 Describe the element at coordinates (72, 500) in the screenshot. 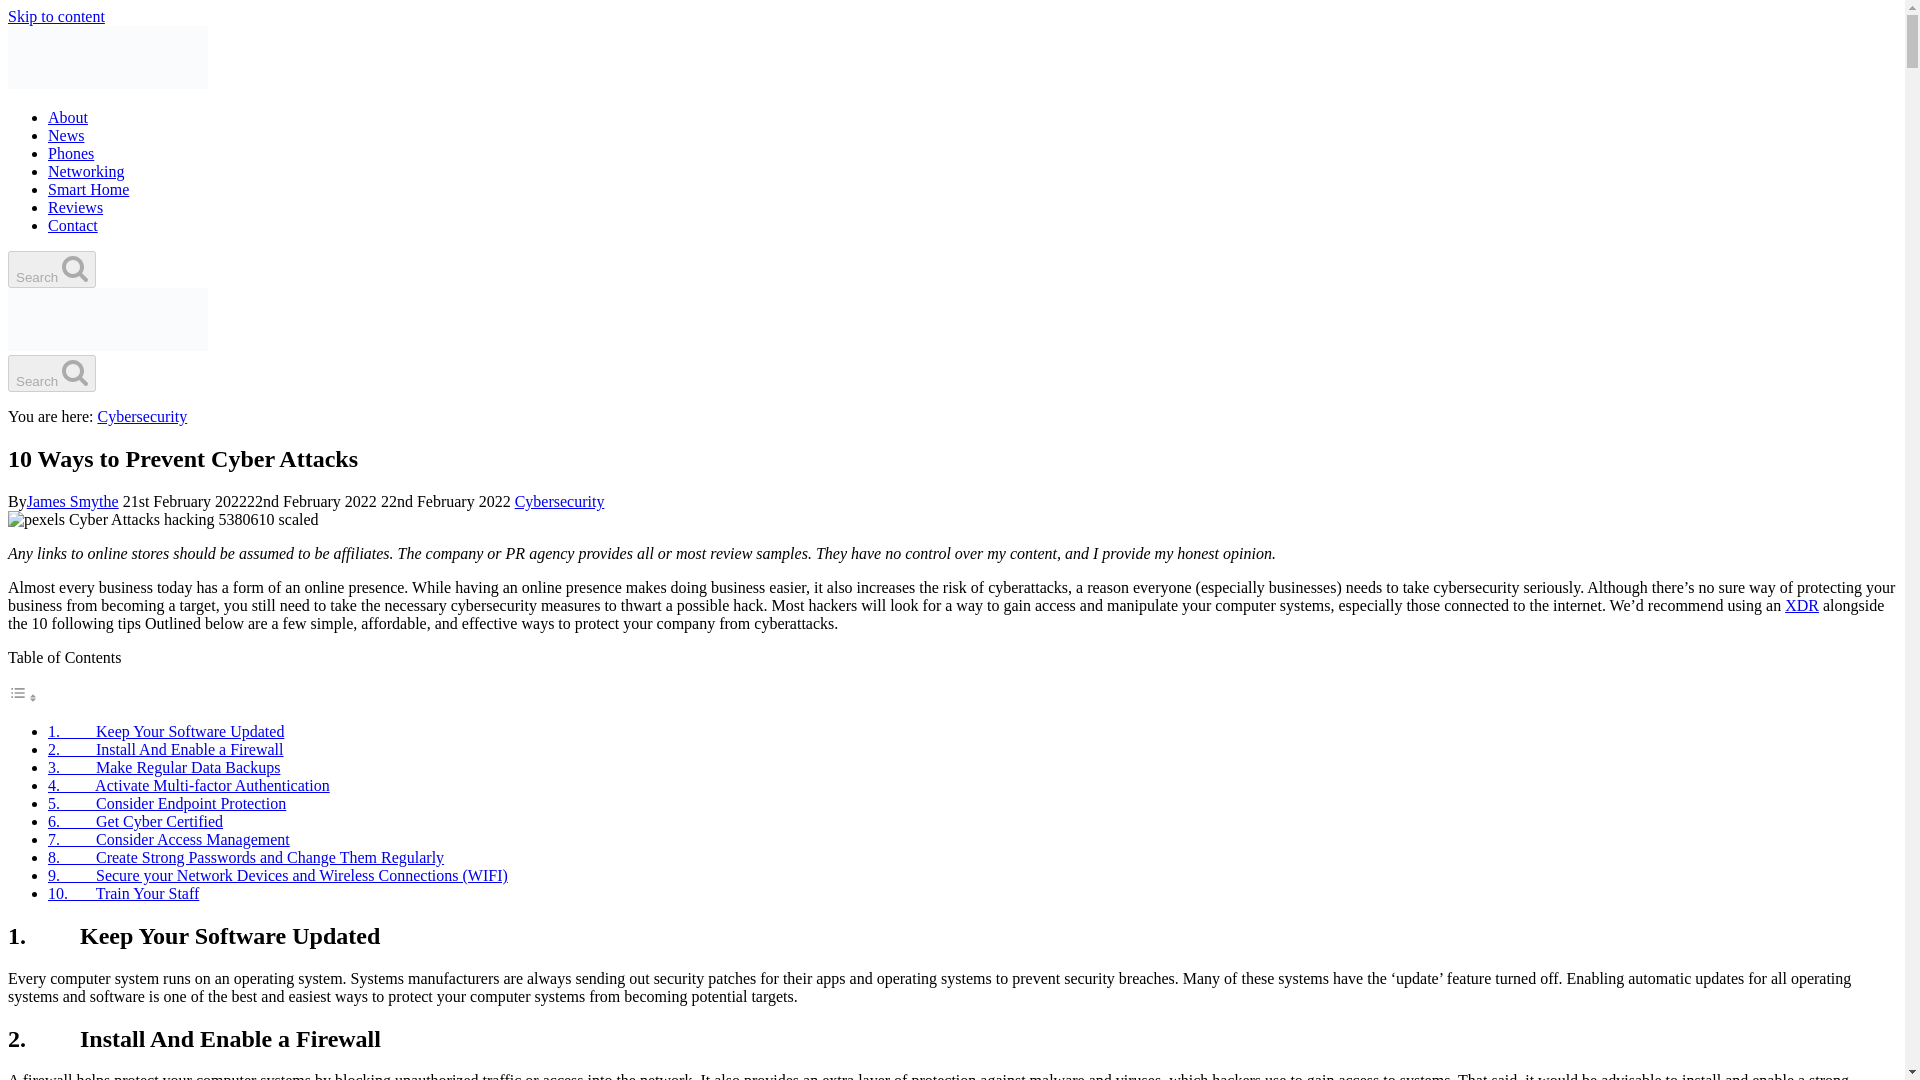

I see `James Smythe` at that location.